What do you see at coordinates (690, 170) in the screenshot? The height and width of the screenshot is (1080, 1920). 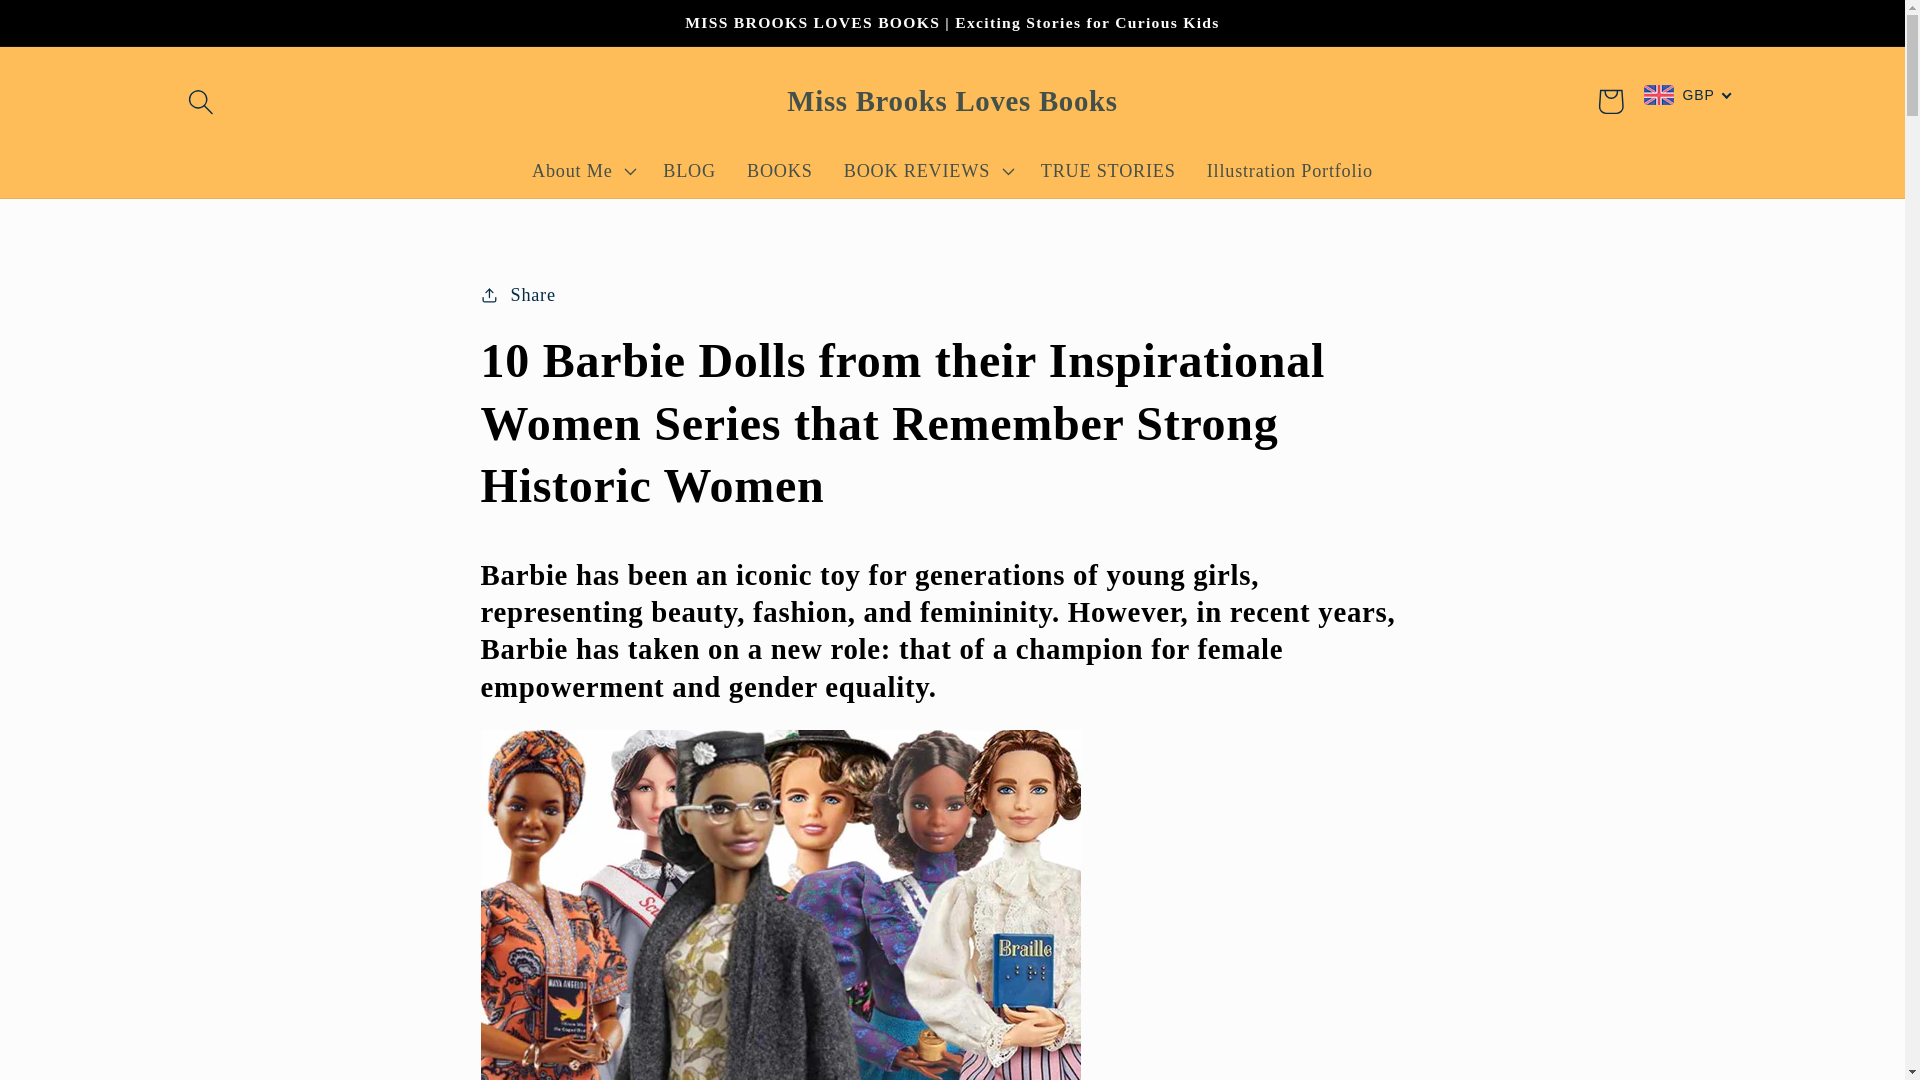 I see `BLOG` at bounding box center [690, 170].